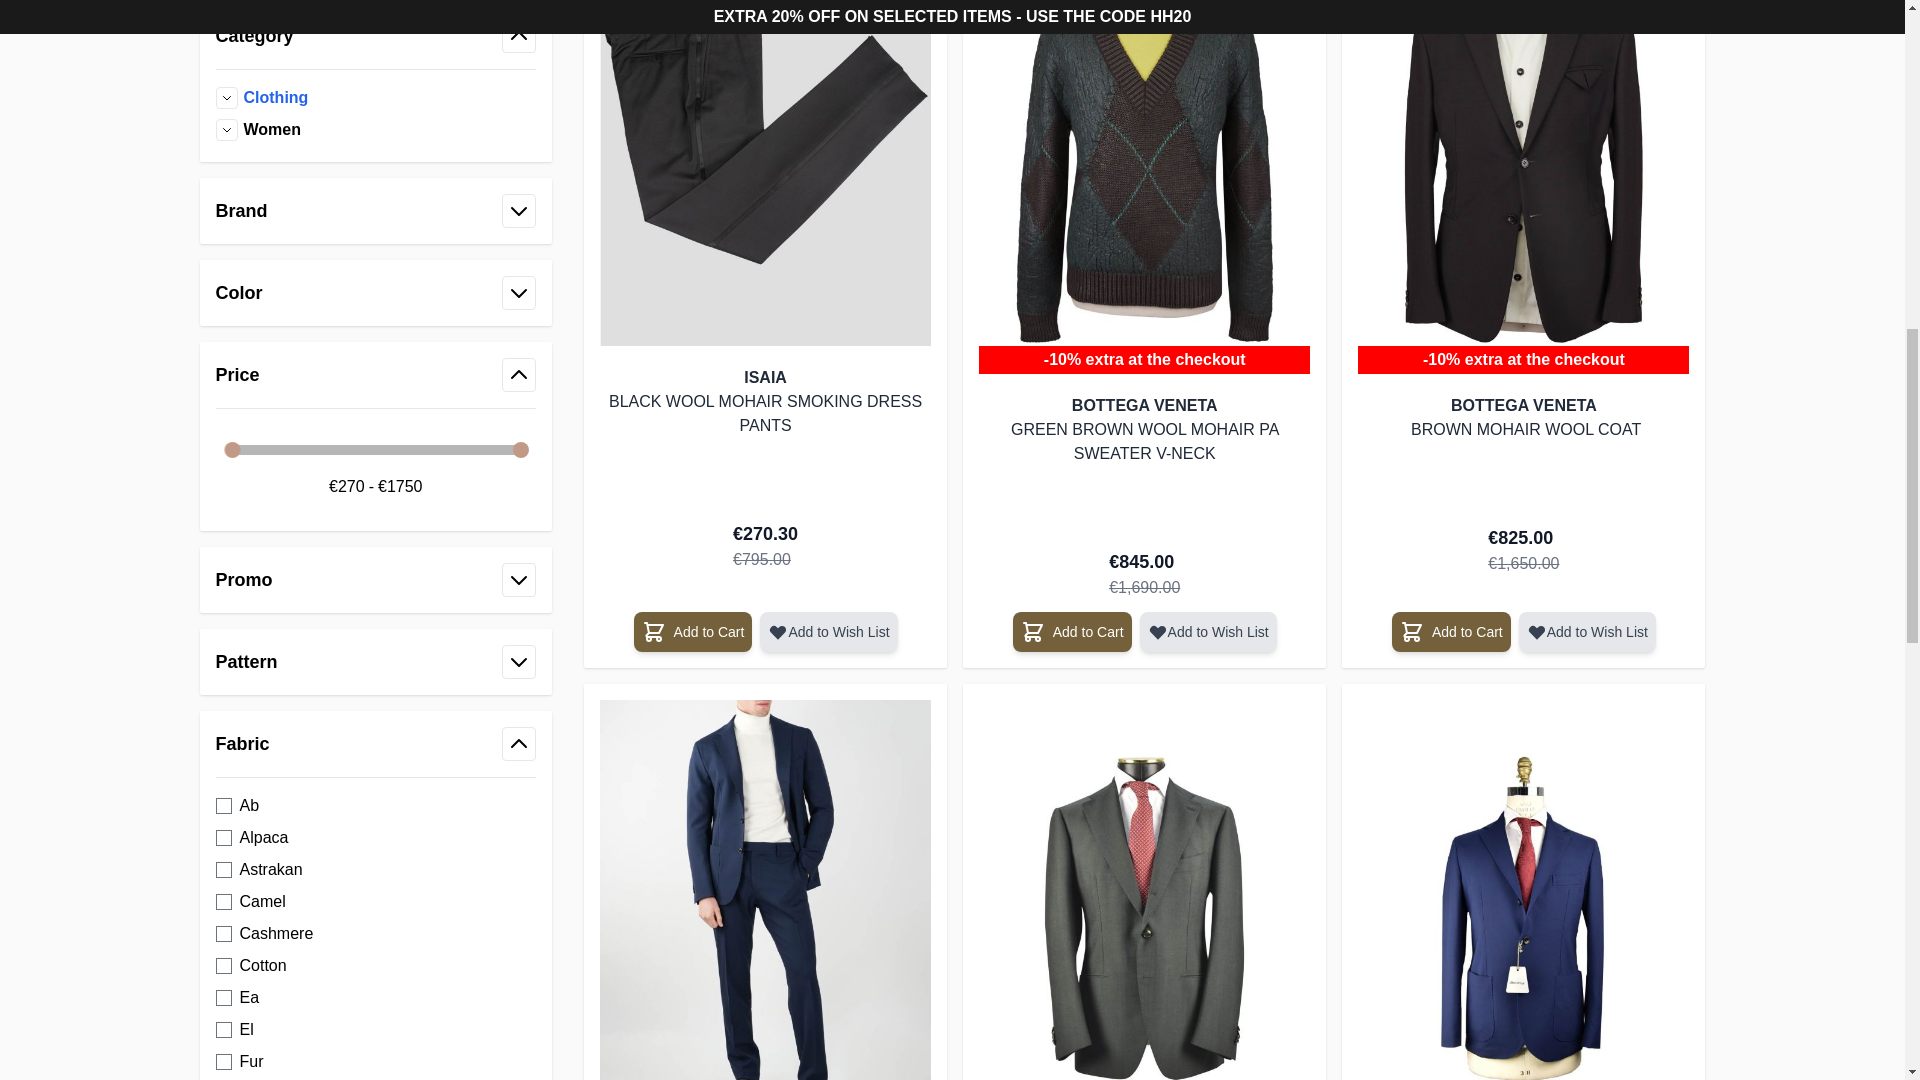 The height and width of the screenshot is (1080, 1920). What do you see at coordinates (224, 870) in the screenshot?
I see `1759` at bounding box center [224, 870].